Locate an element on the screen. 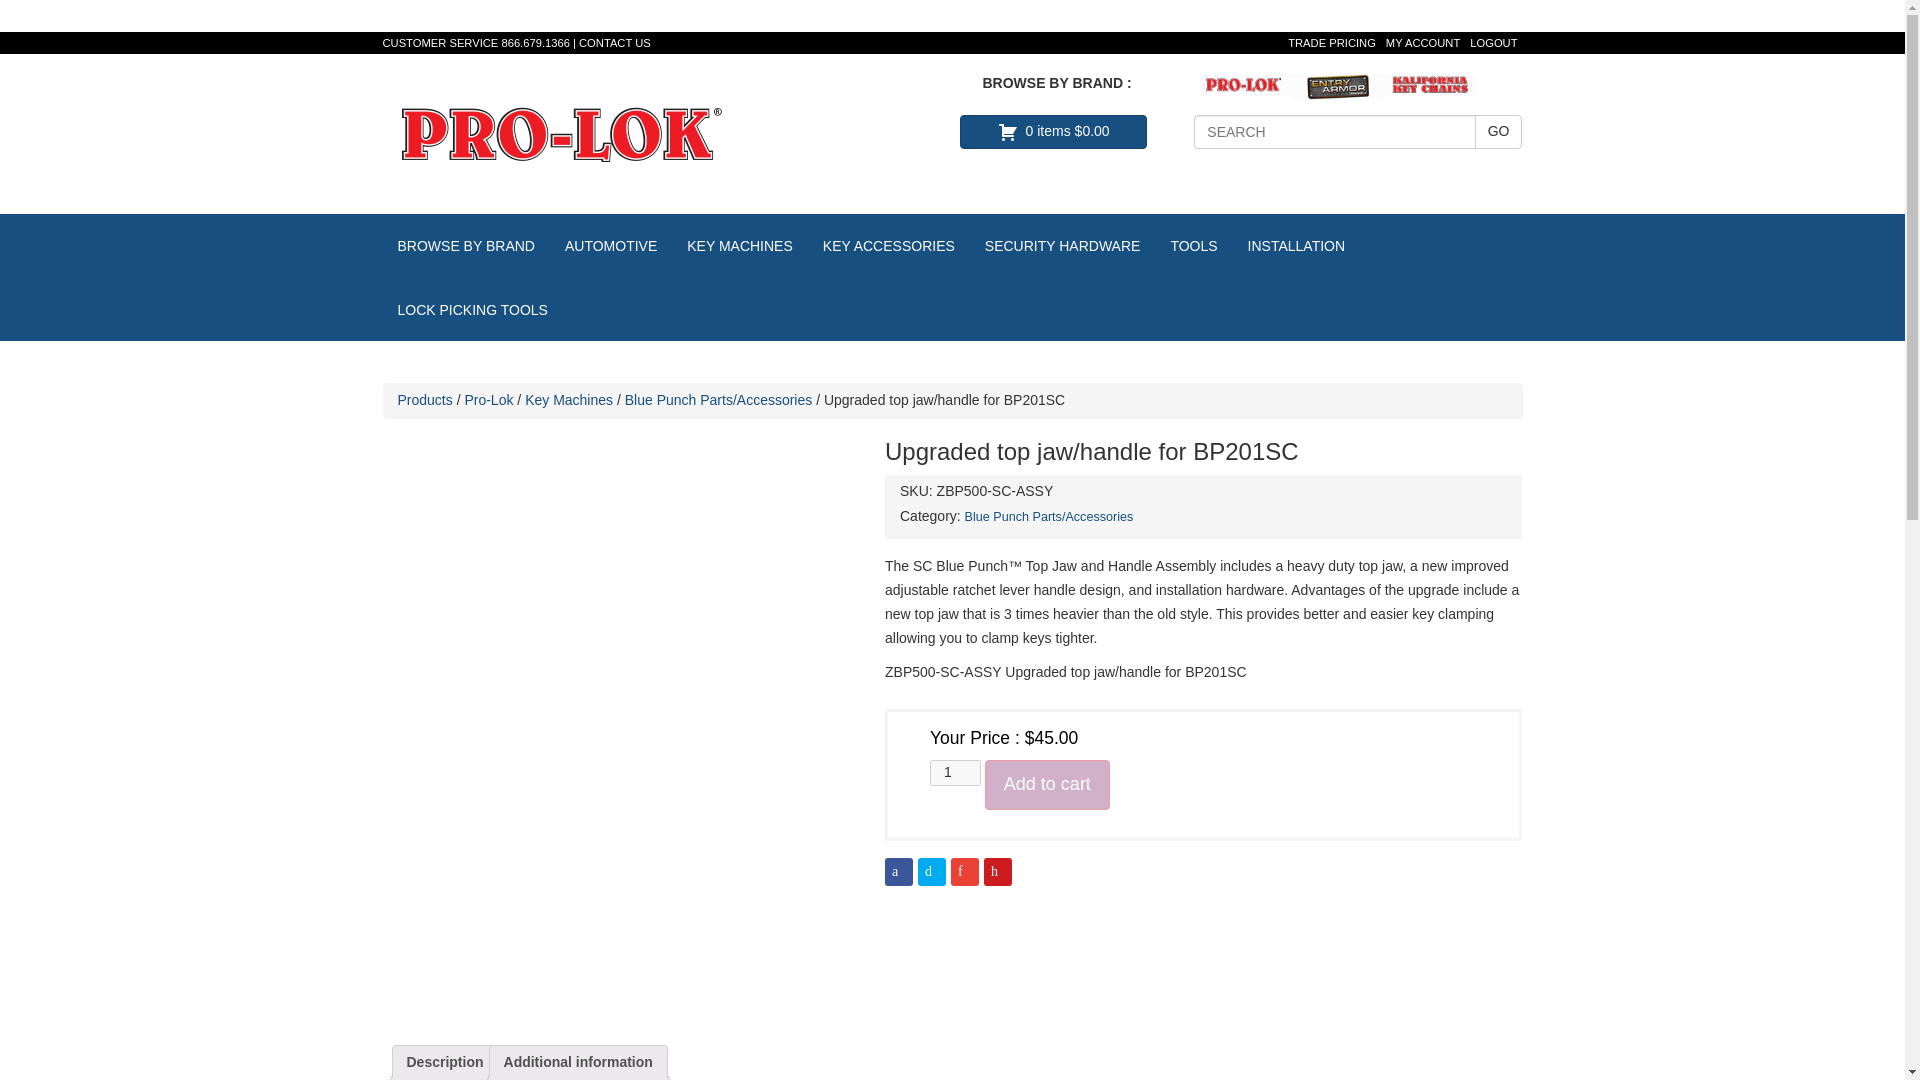 This screenshot has height=1080, width=1920. View your shopping cart is located at coordinates (1053, 132).